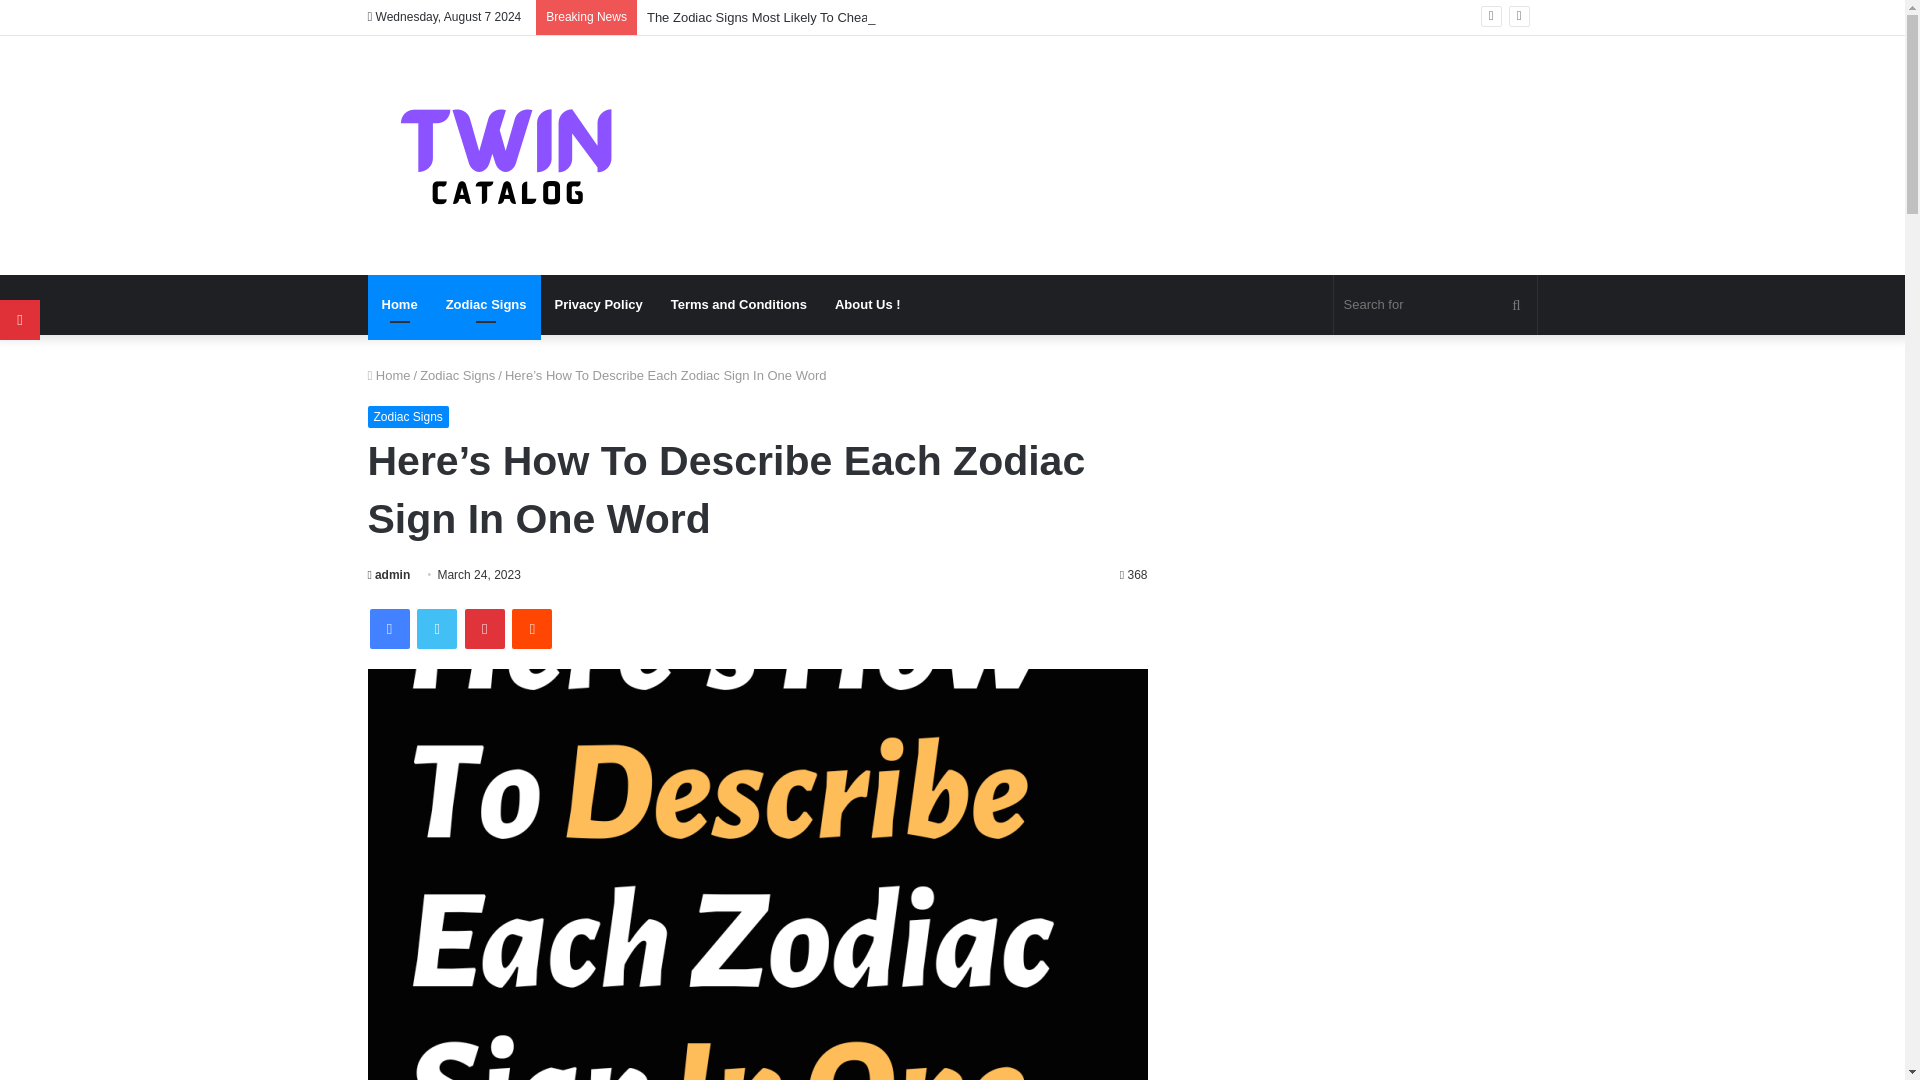  I want to click on The Zodiac Signs Most Likely To Cheat On You, so click(782, 16).